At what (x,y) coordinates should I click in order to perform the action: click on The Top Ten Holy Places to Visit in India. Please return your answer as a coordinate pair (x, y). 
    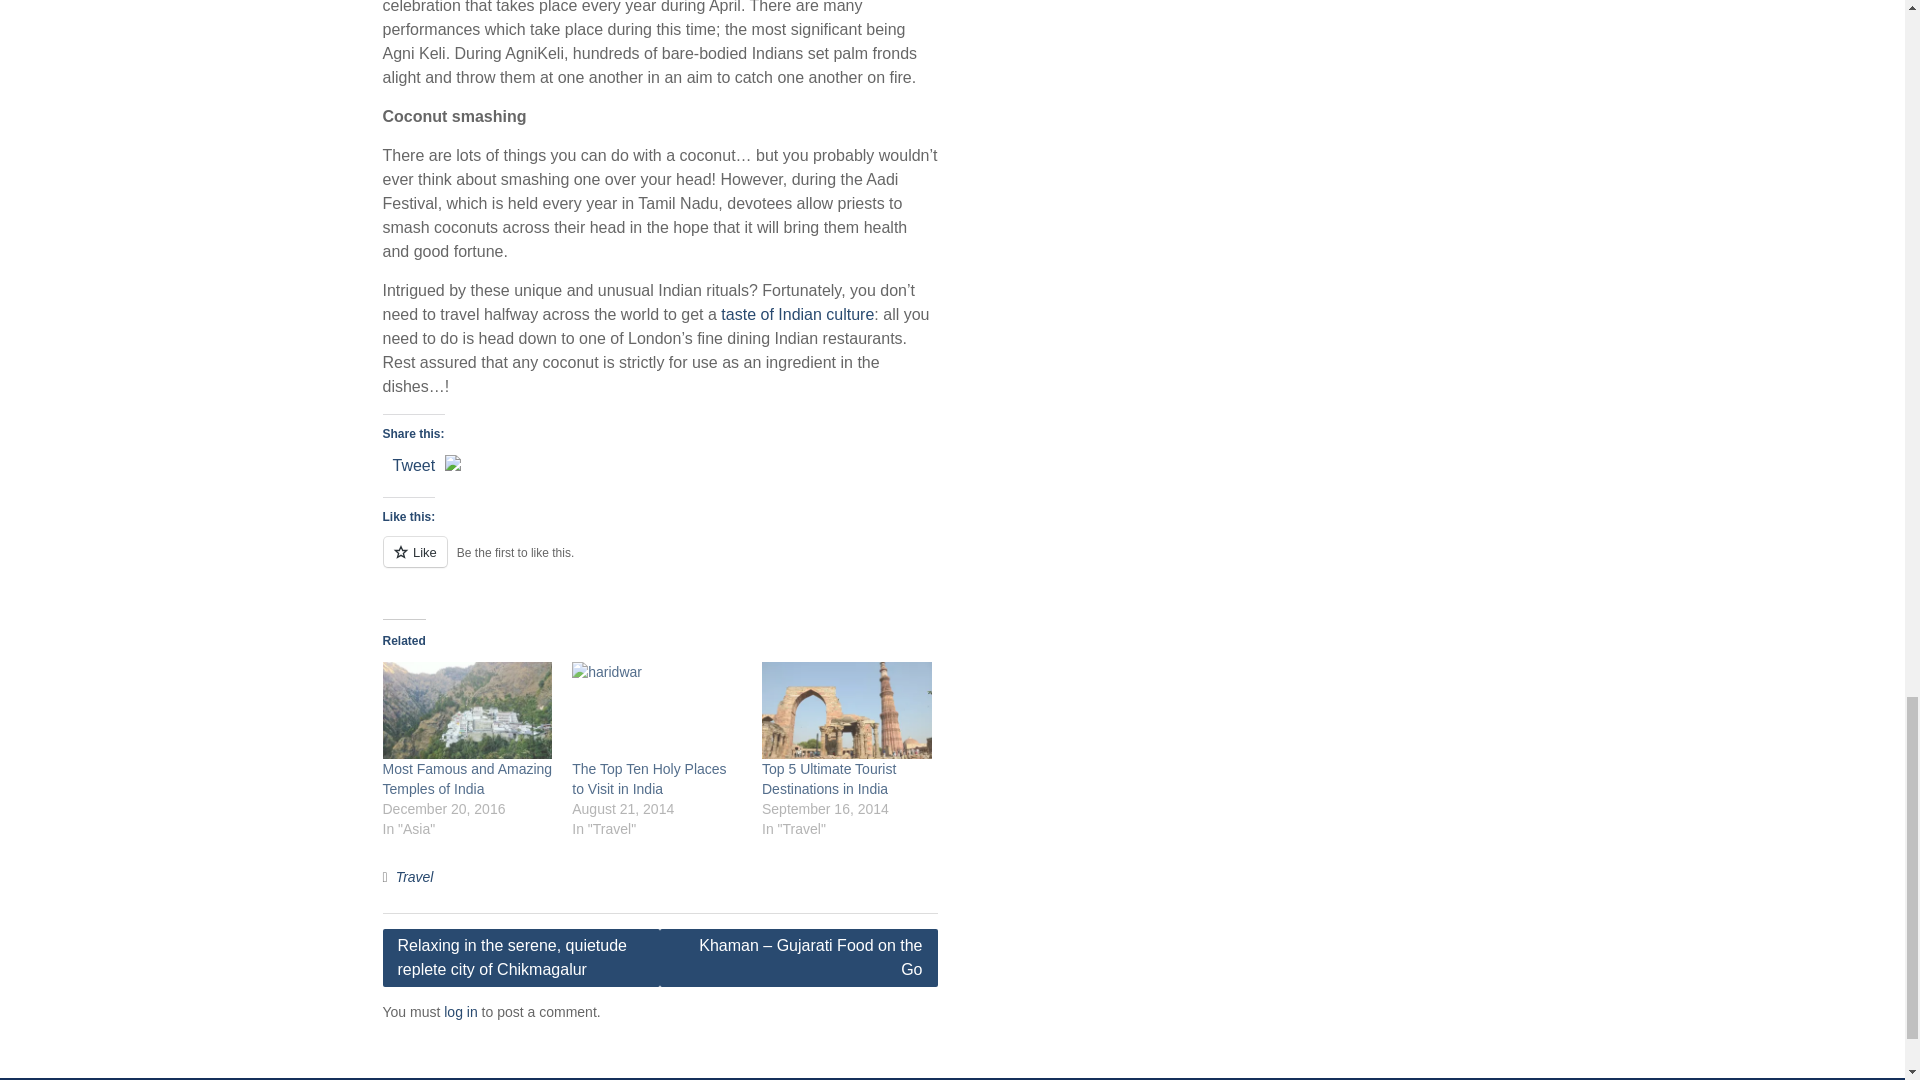
    Looking at the image, I should click on (656, 710).